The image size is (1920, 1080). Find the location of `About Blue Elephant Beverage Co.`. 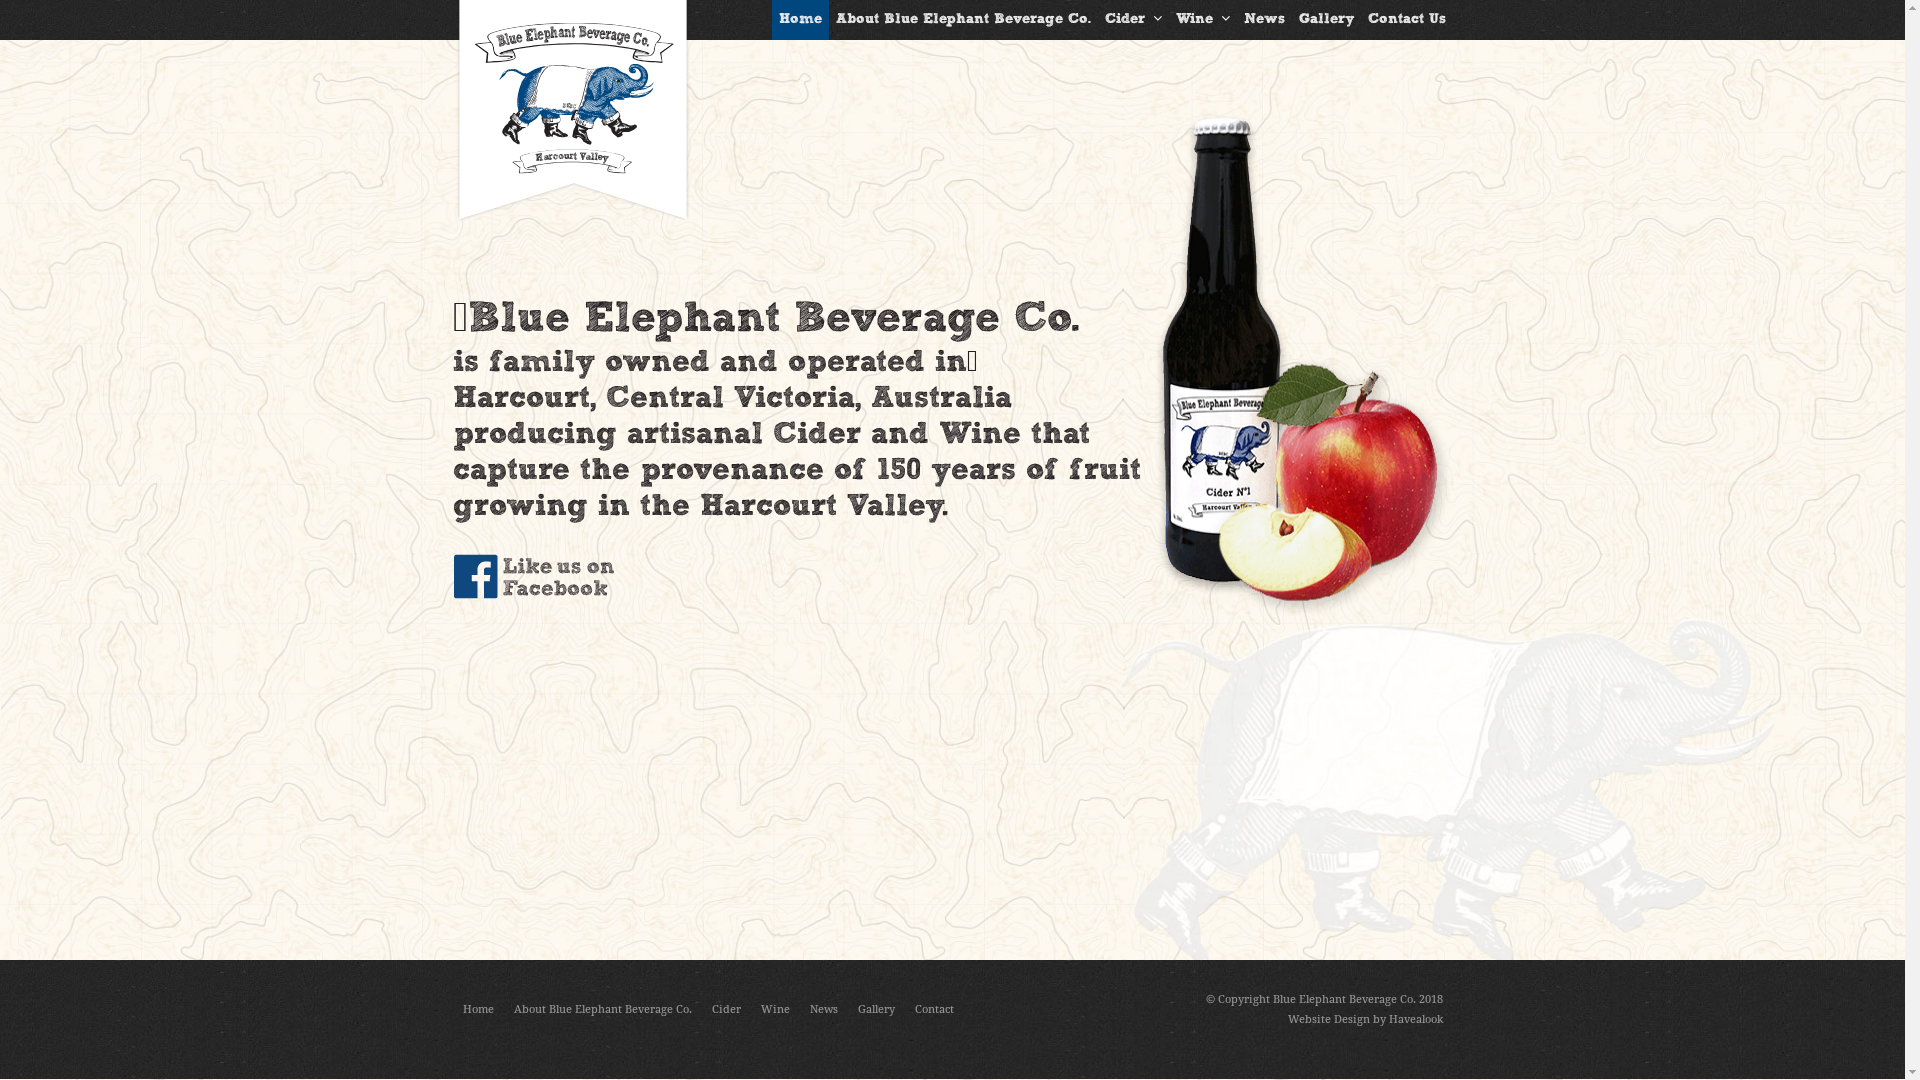

About Blue Elephant Beverage Co. is located at coordinates (603, 1010).